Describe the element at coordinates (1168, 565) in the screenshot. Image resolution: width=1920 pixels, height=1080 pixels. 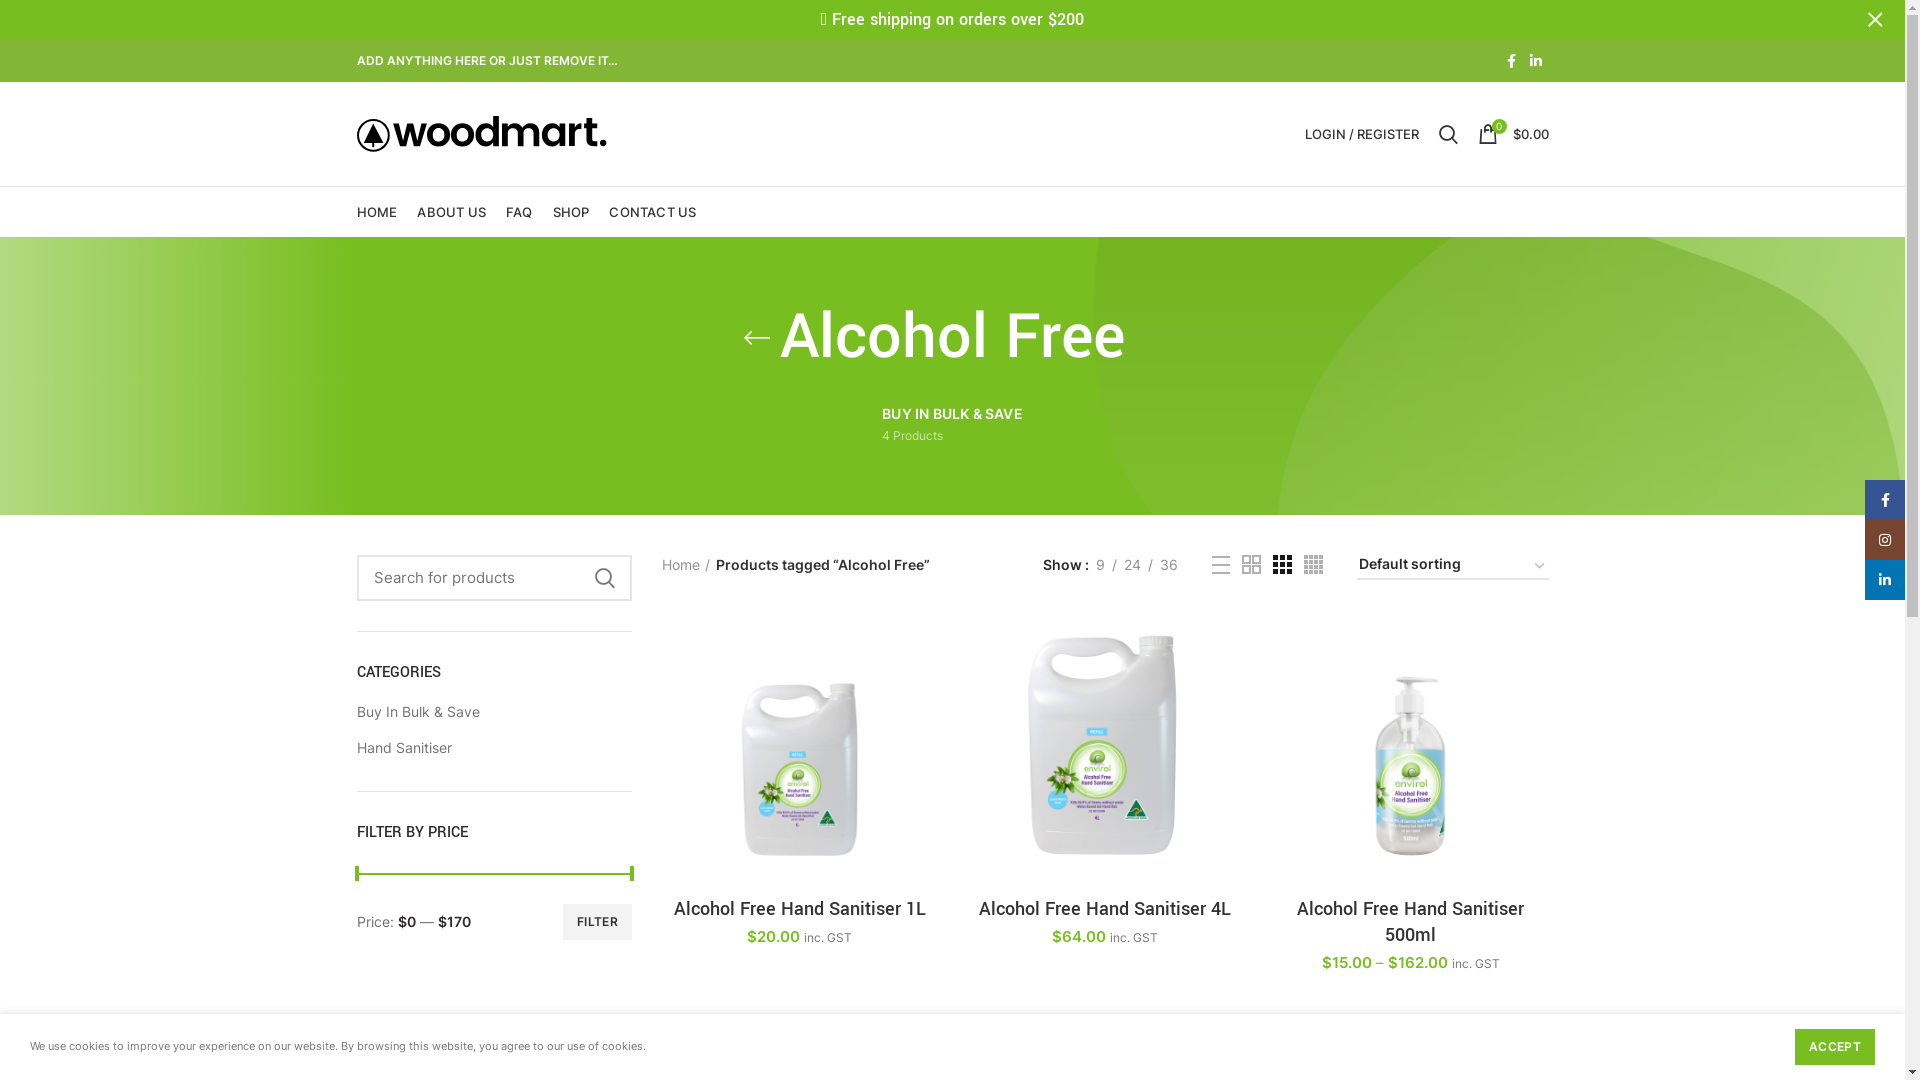
I see `36` at that location.